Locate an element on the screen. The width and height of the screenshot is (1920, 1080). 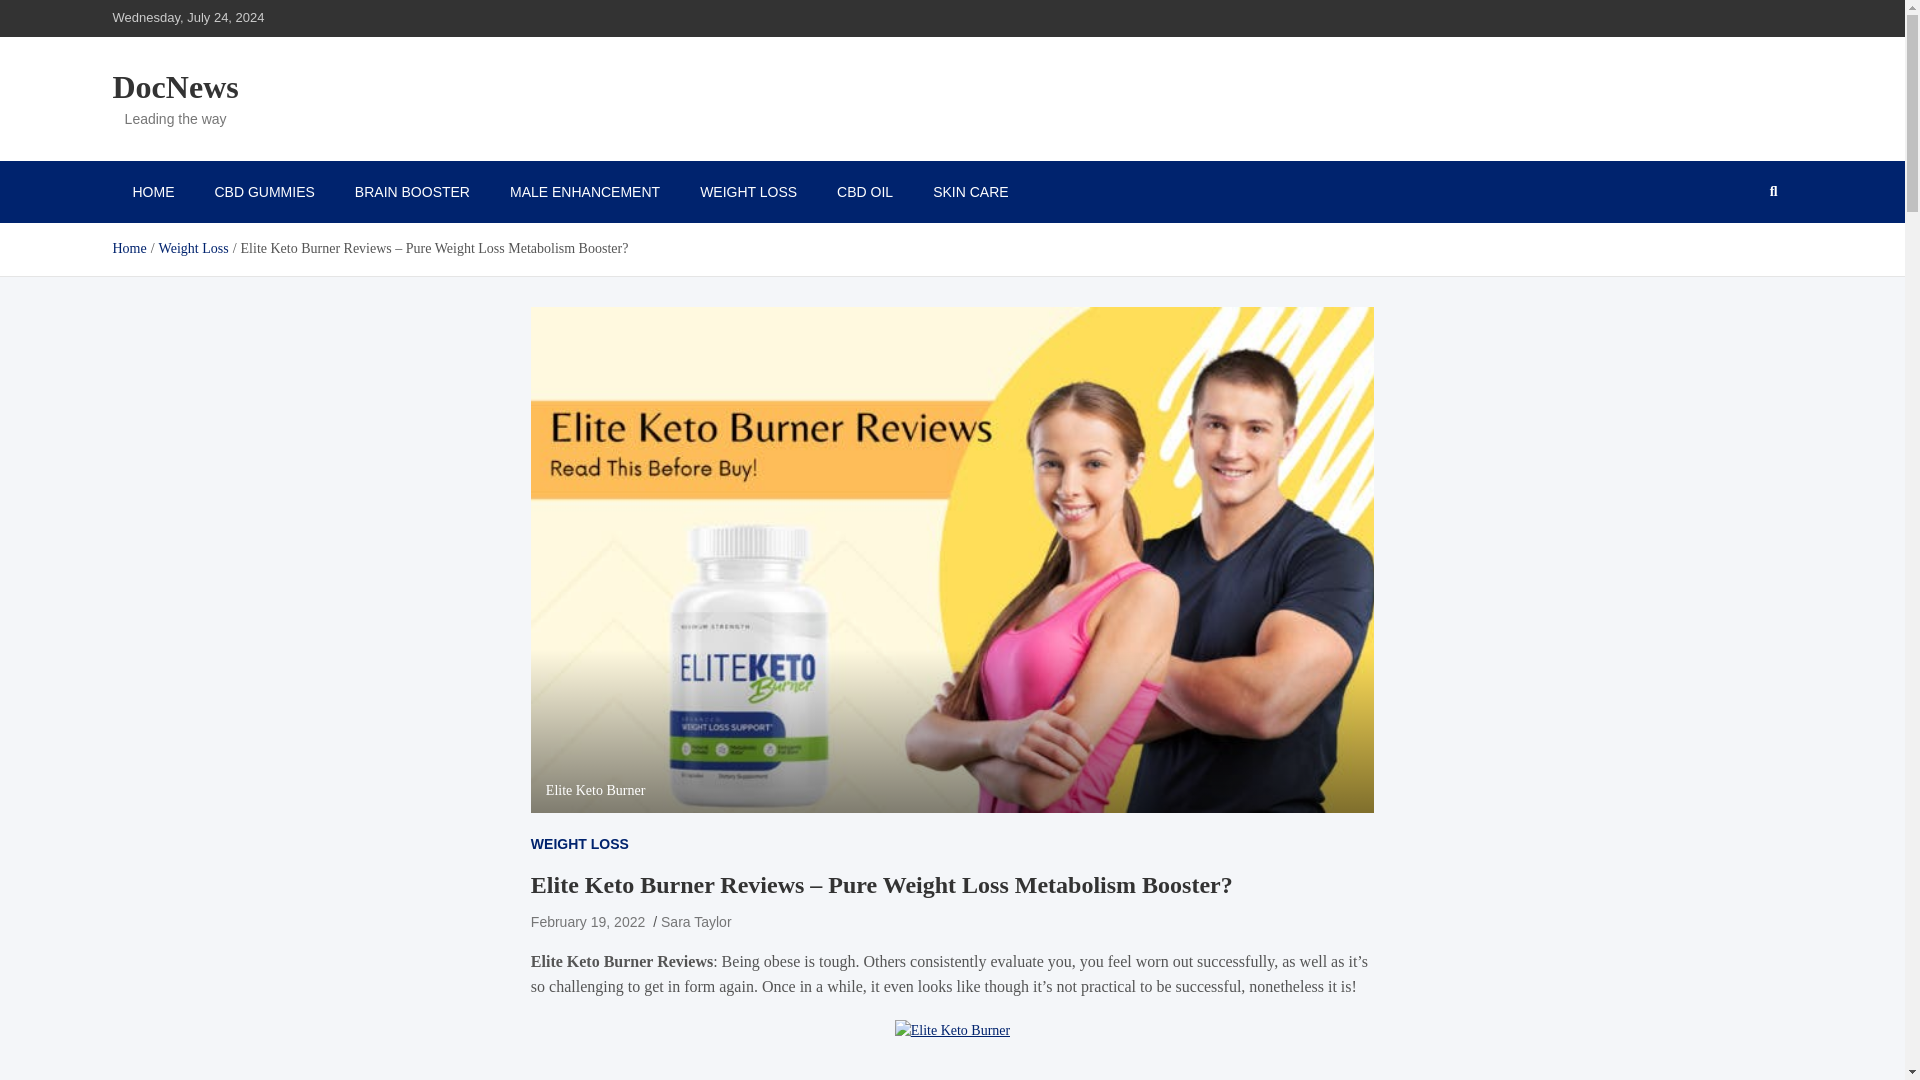
BRAIN BOOSTER is located at coordinates (412, 191).